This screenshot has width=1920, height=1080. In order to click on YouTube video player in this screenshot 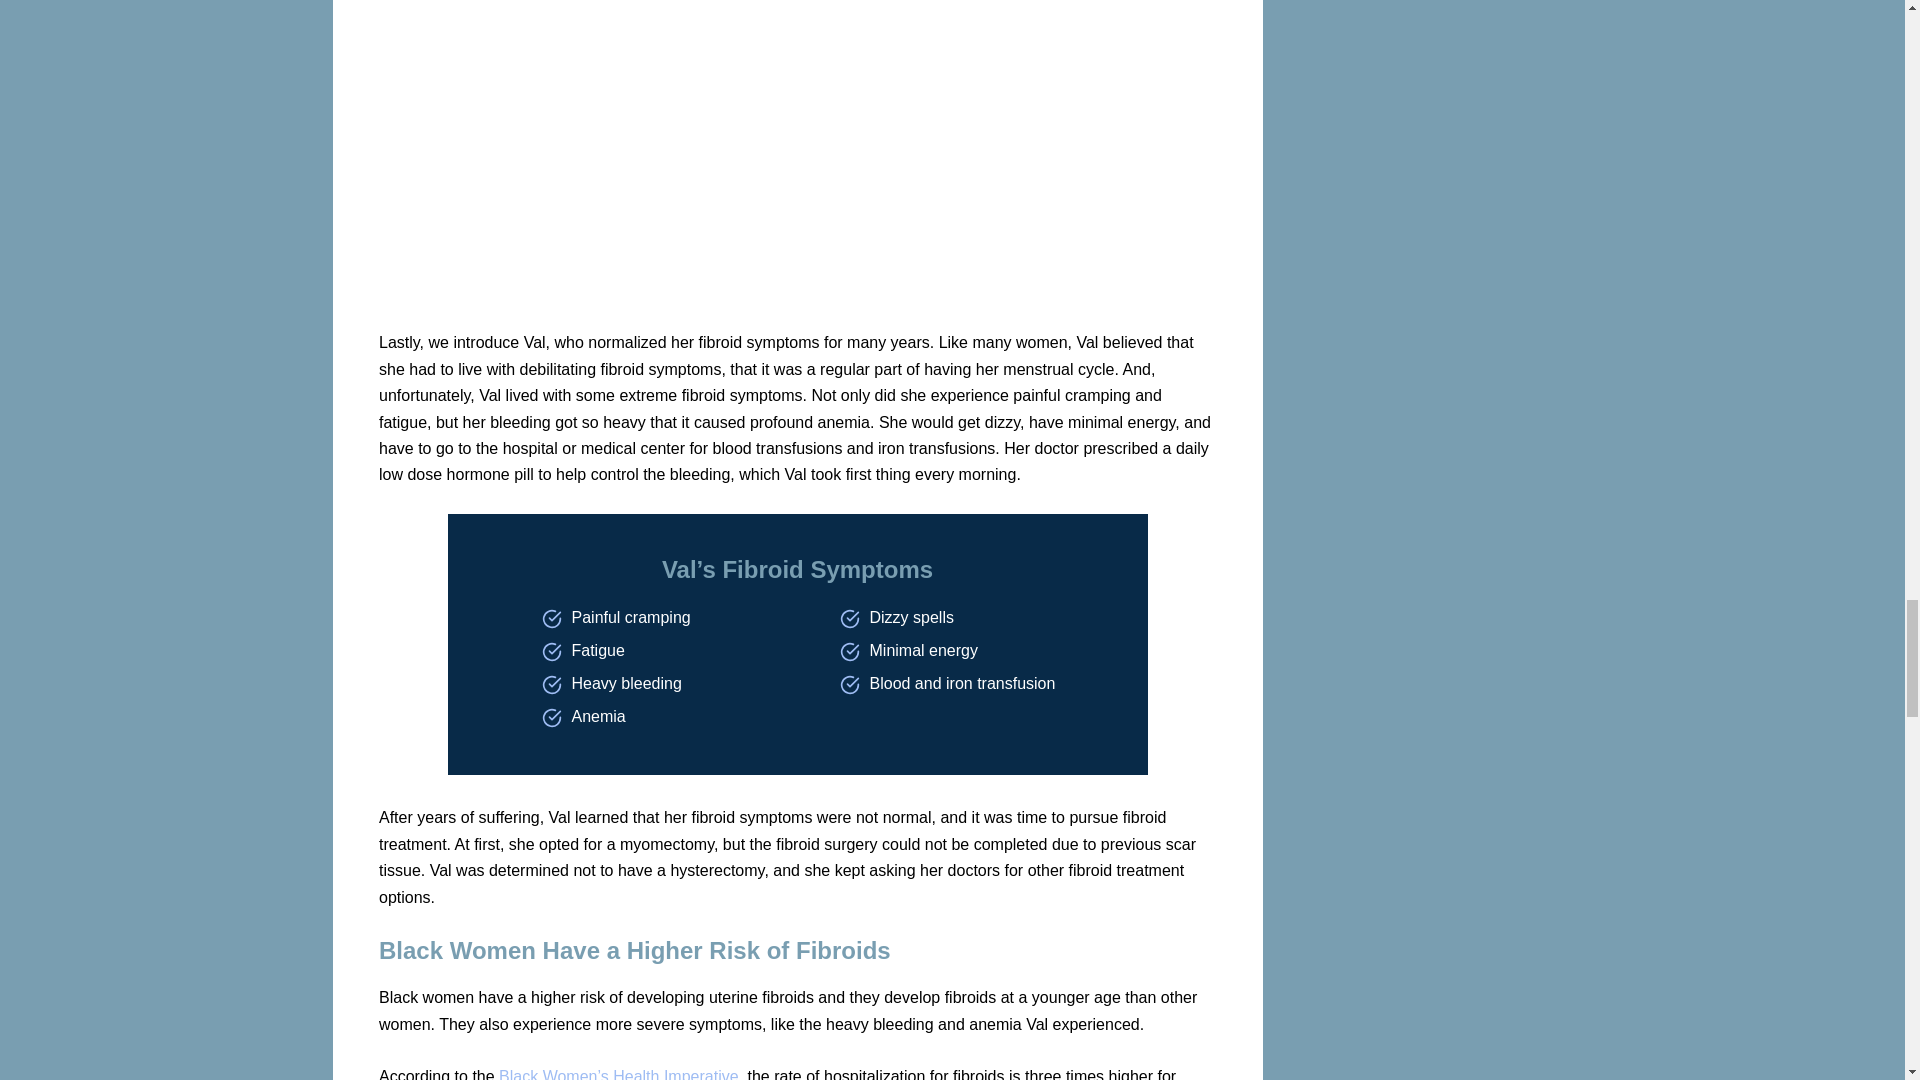, I will do `click(658, 164)`.